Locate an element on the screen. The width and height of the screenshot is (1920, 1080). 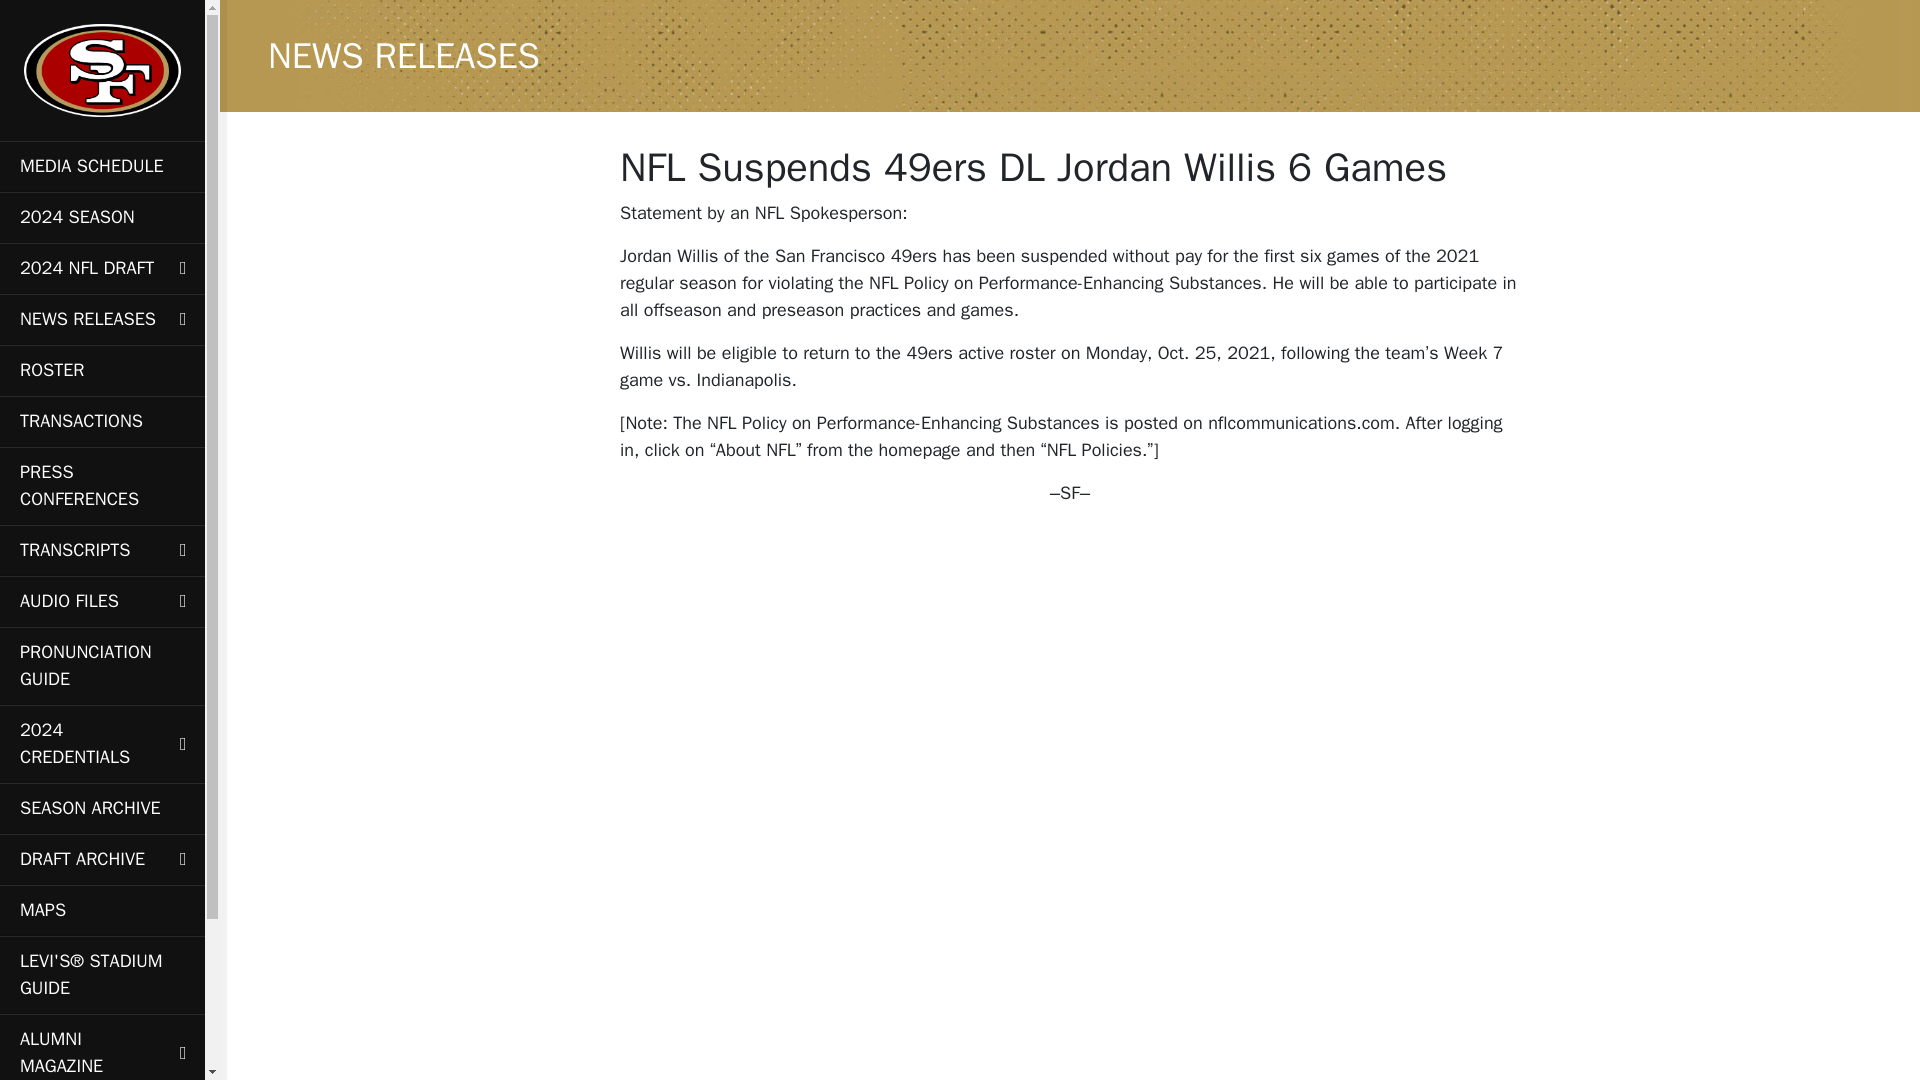
2024 SEASON is located at coordinates (102, 218).